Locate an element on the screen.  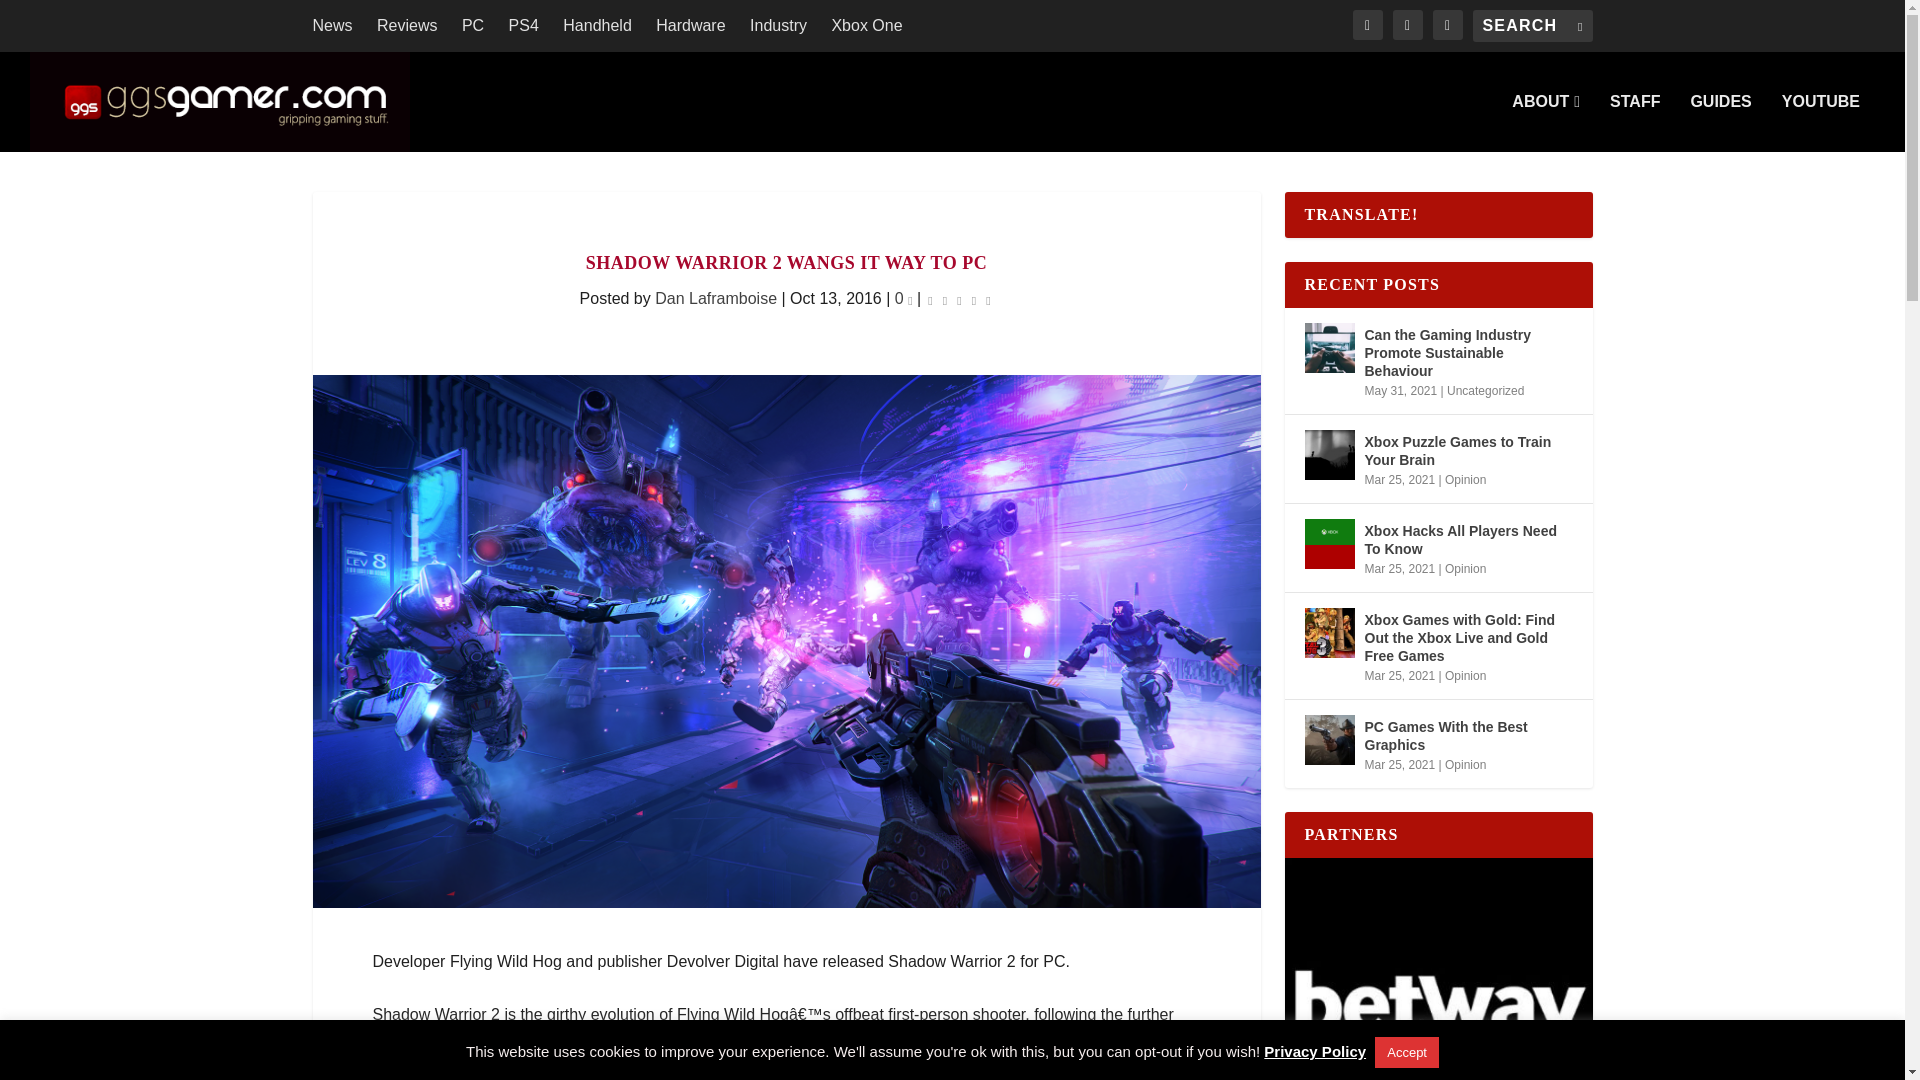
Search for: is located at coordinates (1532, 26).